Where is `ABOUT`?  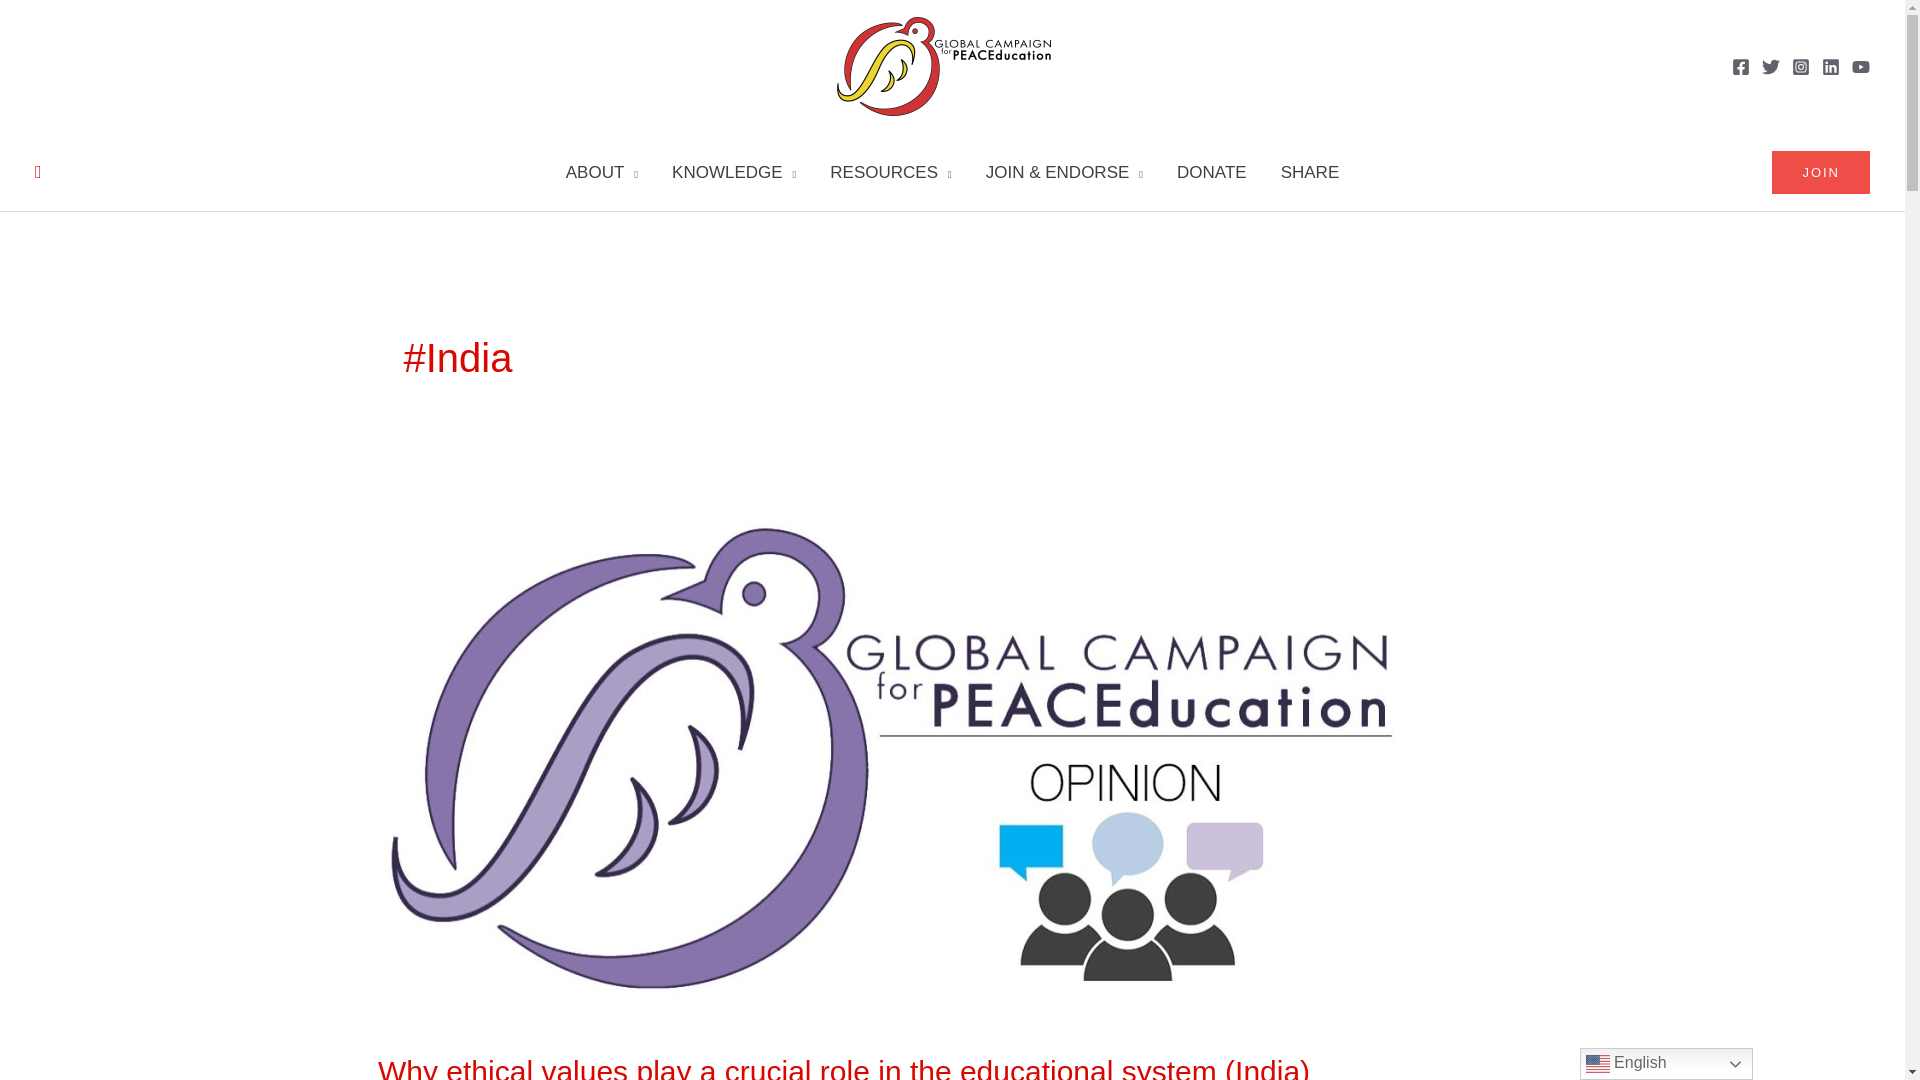
ABOUT is located at coordinates (602, 172).